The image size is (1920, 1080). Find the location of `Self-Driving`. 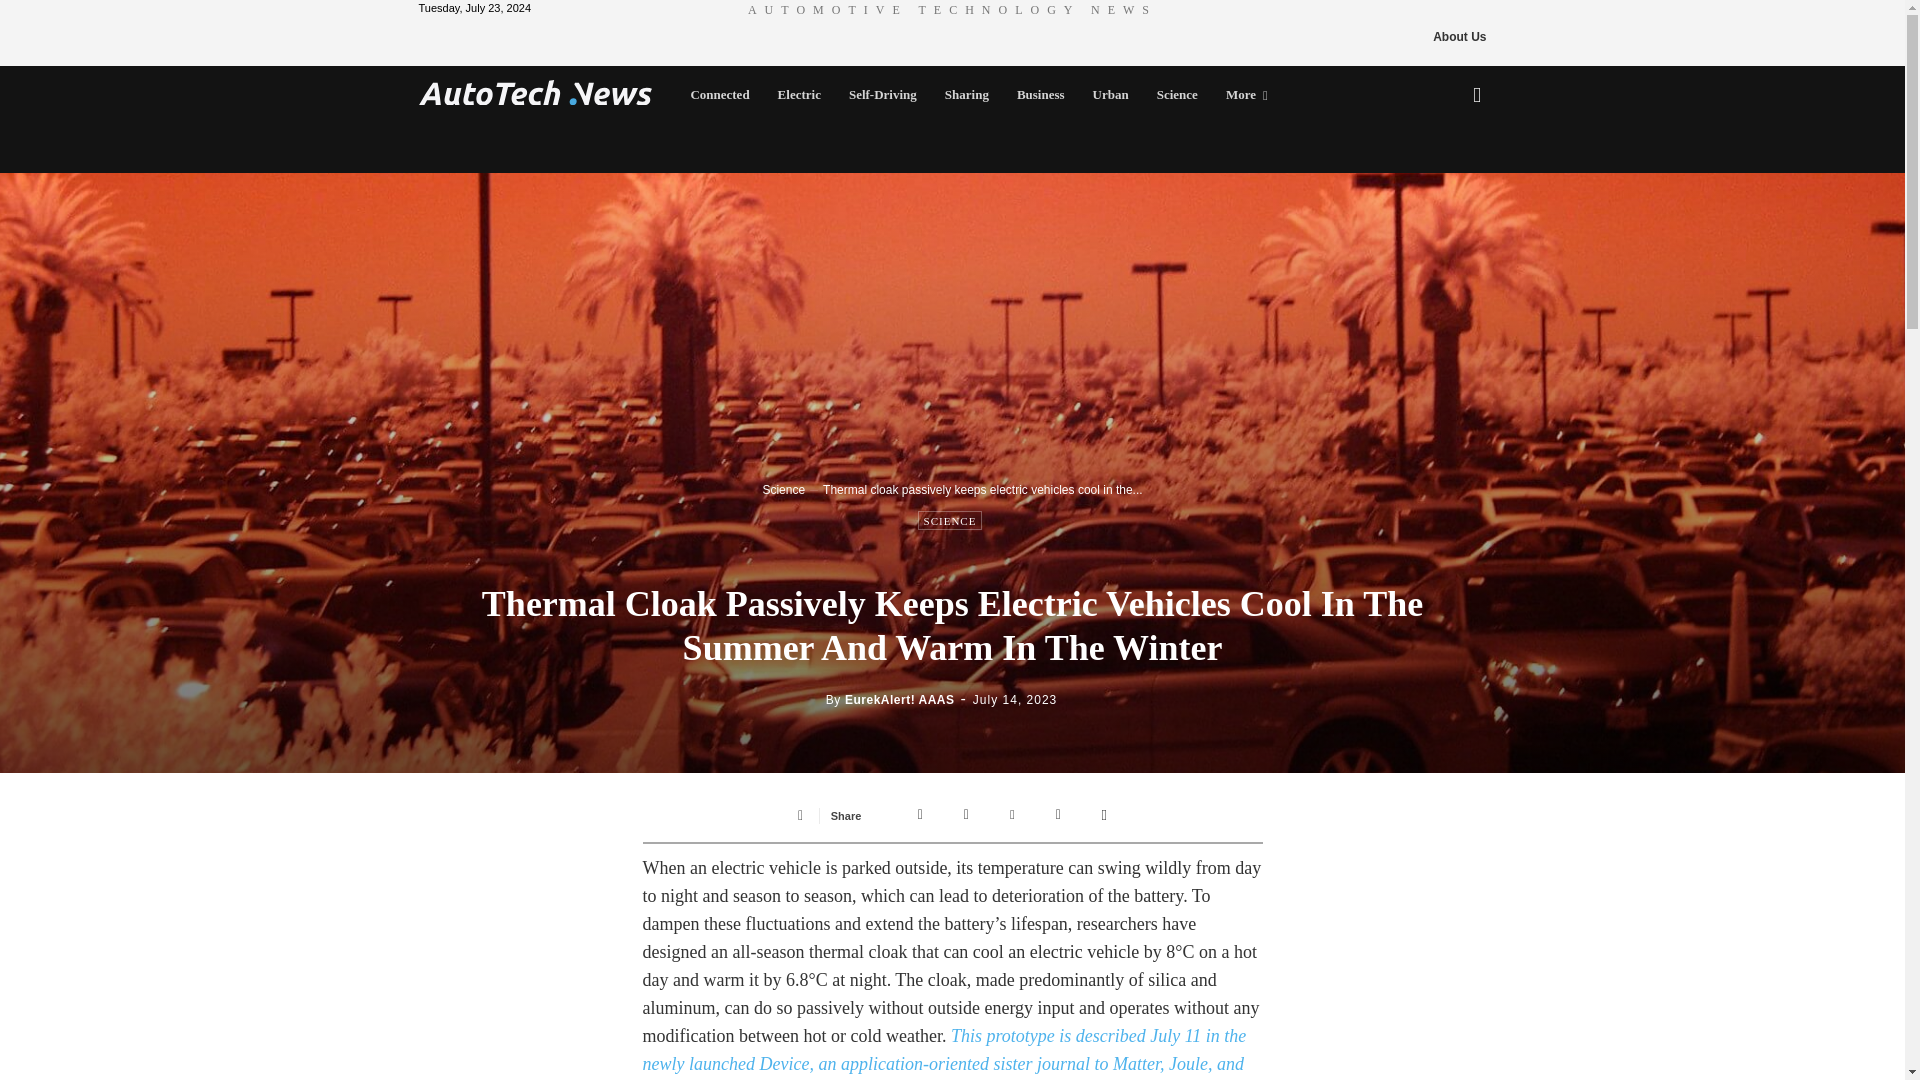

Self-Driving is located at coordinates (883, 94).